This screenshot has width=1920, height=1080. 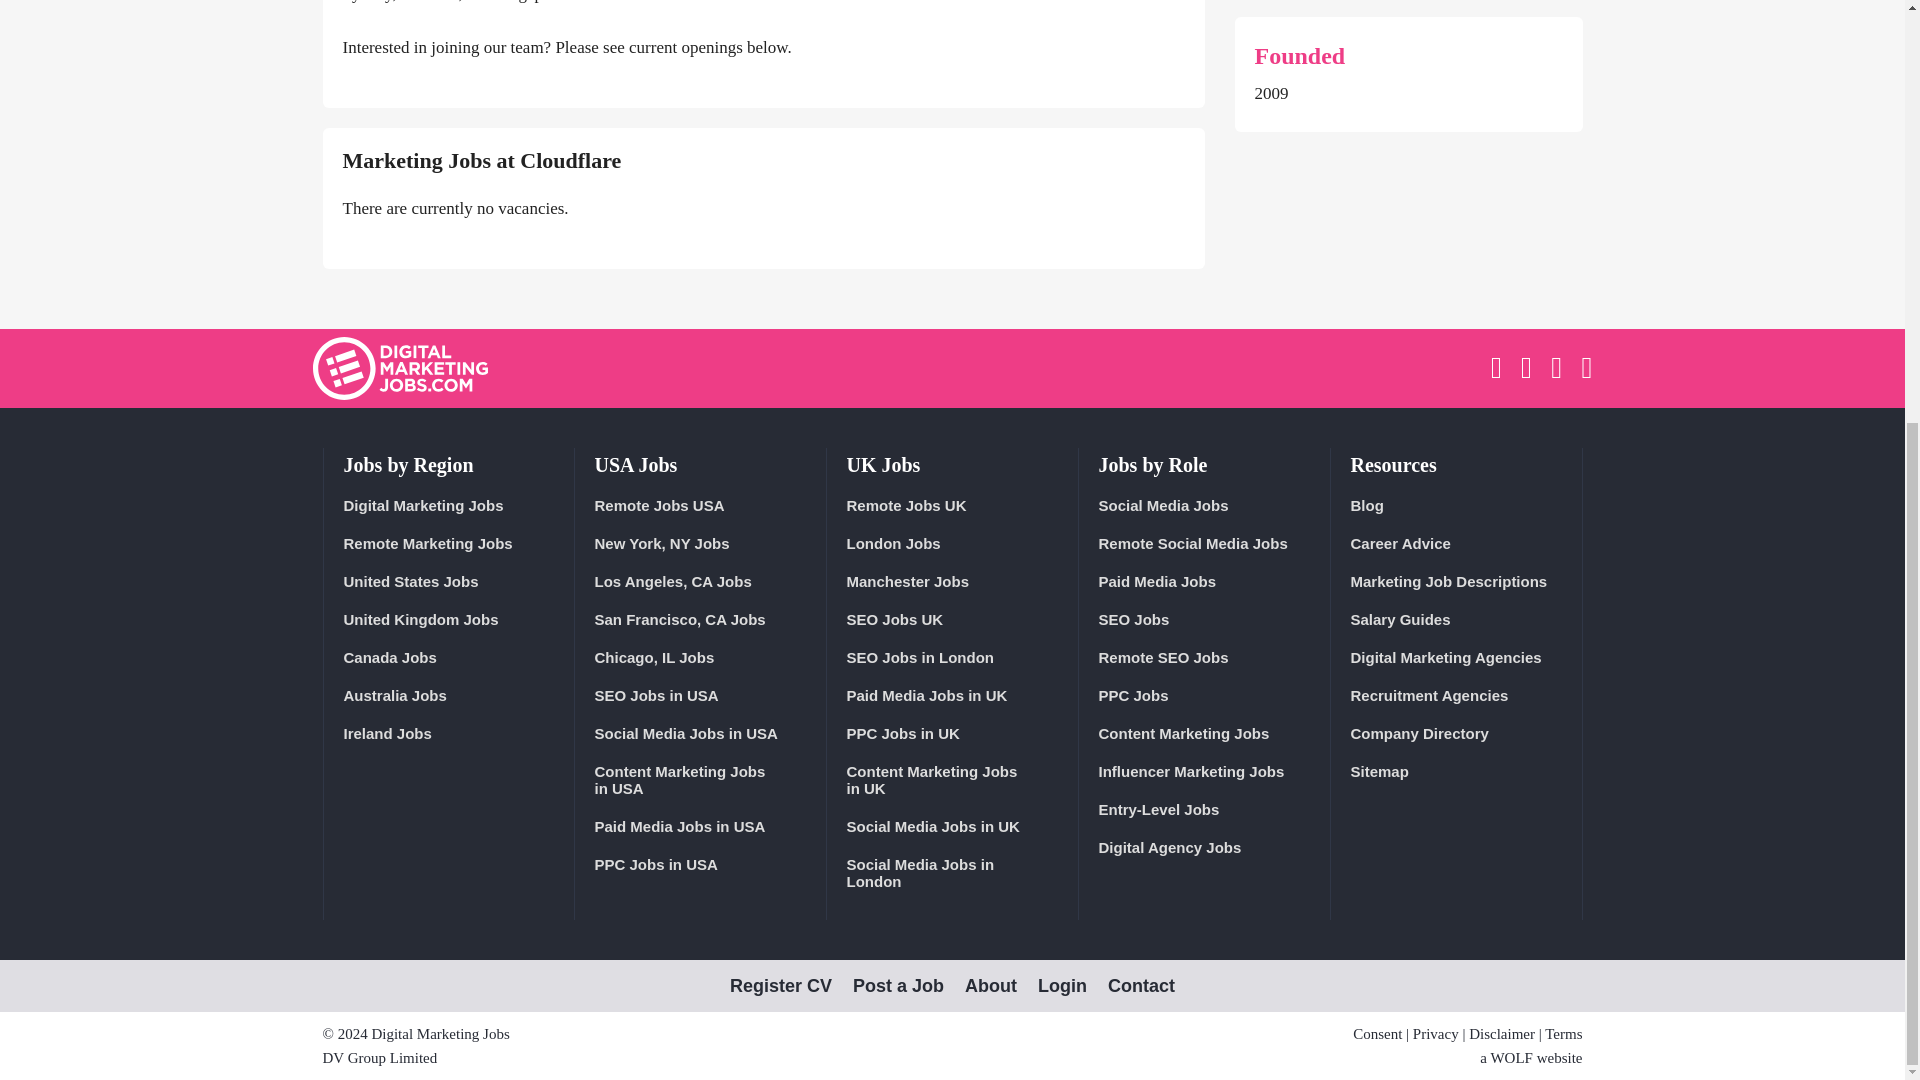 What do you see at coordinates (399, 368) in the screenshot?
I see `Digital Marketing Jobs logo` at bounding box center [399, 368].